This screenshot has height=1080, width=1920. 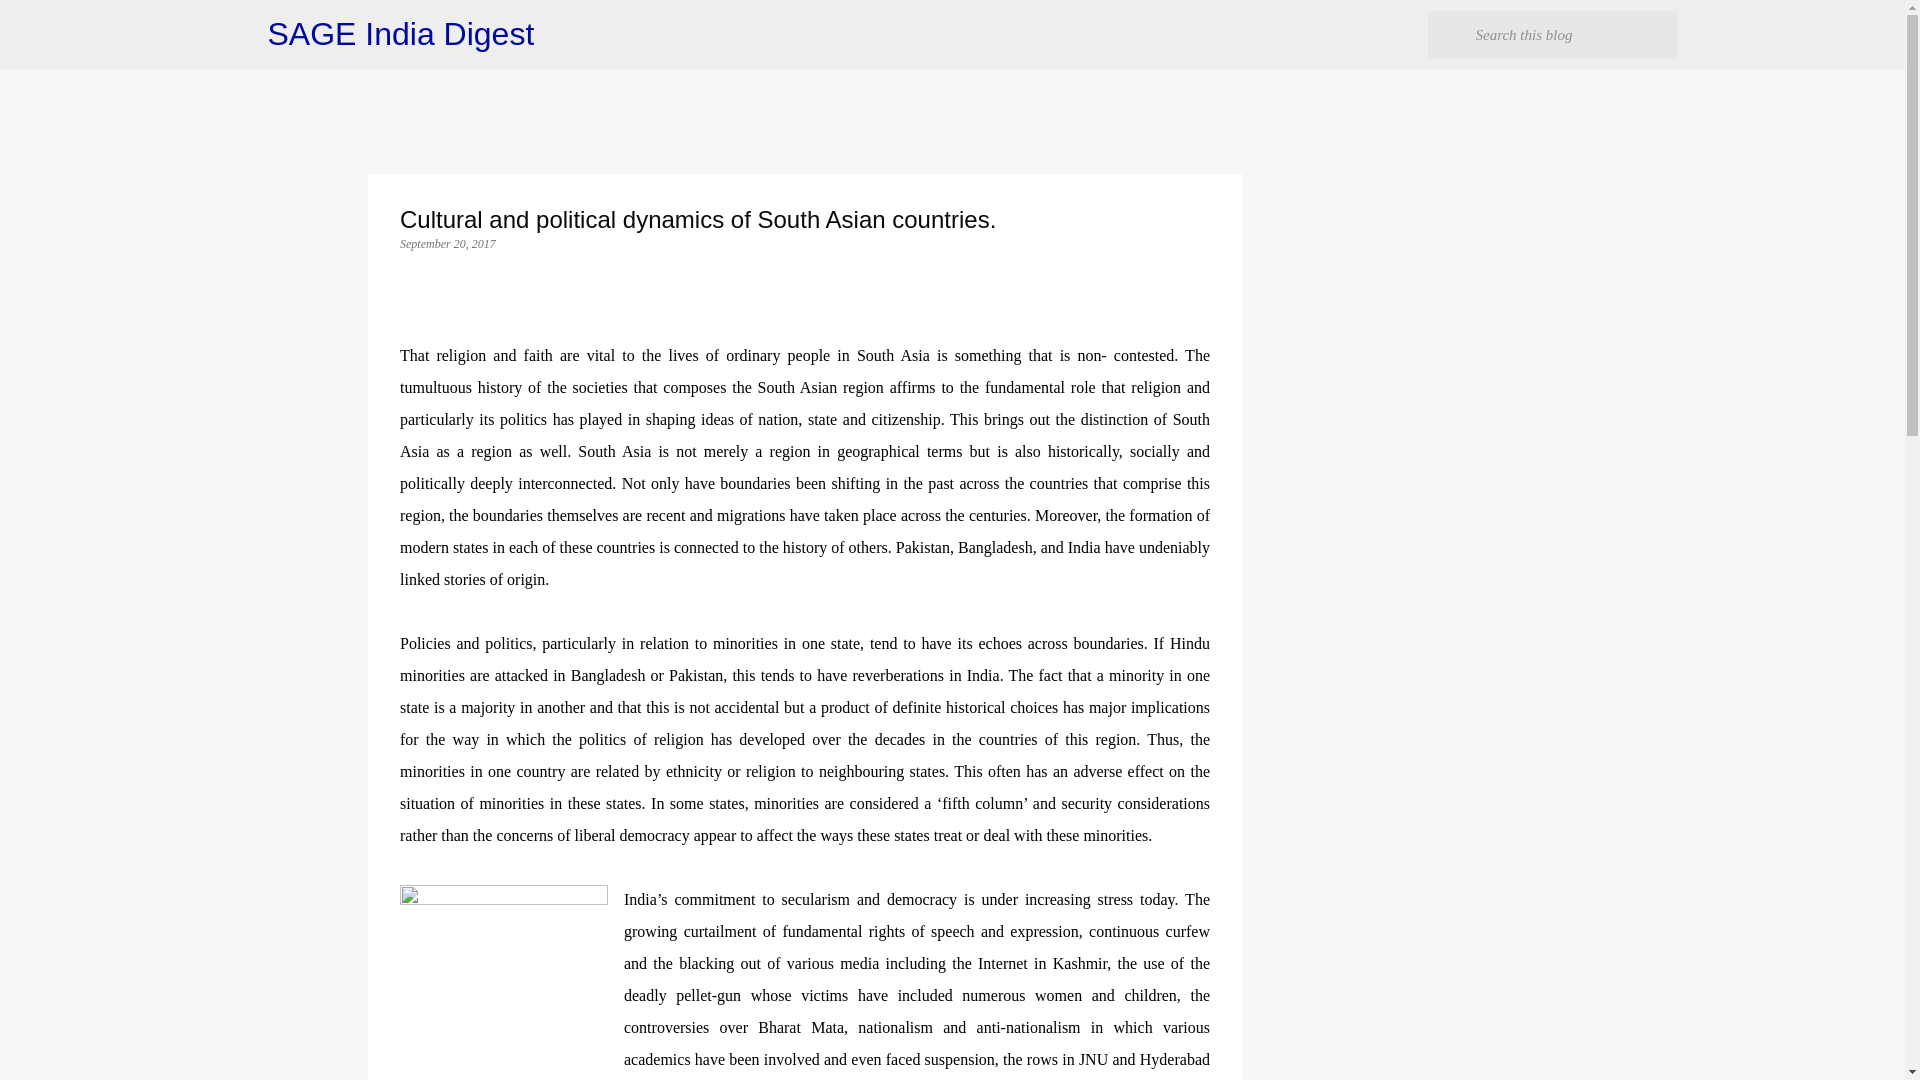 What do you see at coordinates (447, 243) in the screenshot?
I see `permanent link` at bounding box center [447, 243].